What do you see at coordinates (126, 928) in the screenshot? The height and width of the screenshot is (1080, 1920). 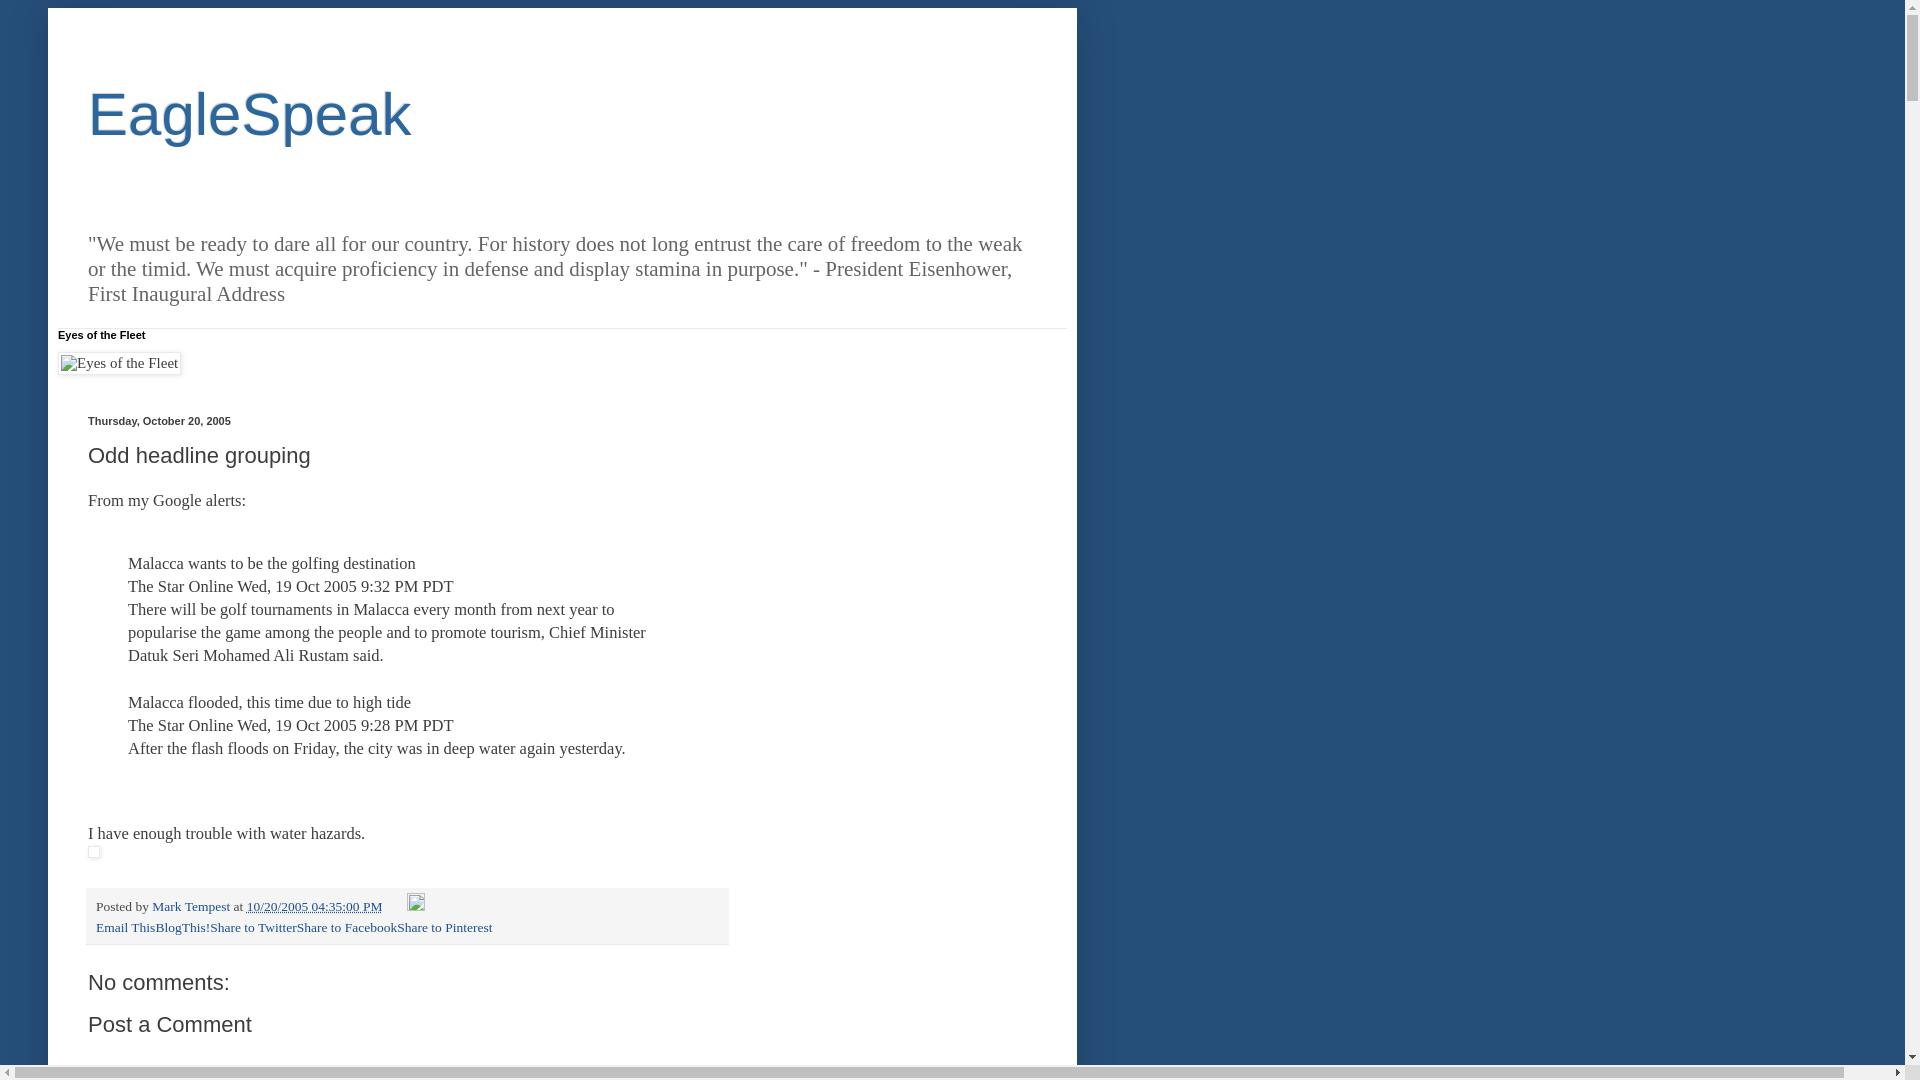 I see `Email This` at bounding box center [126, 928].